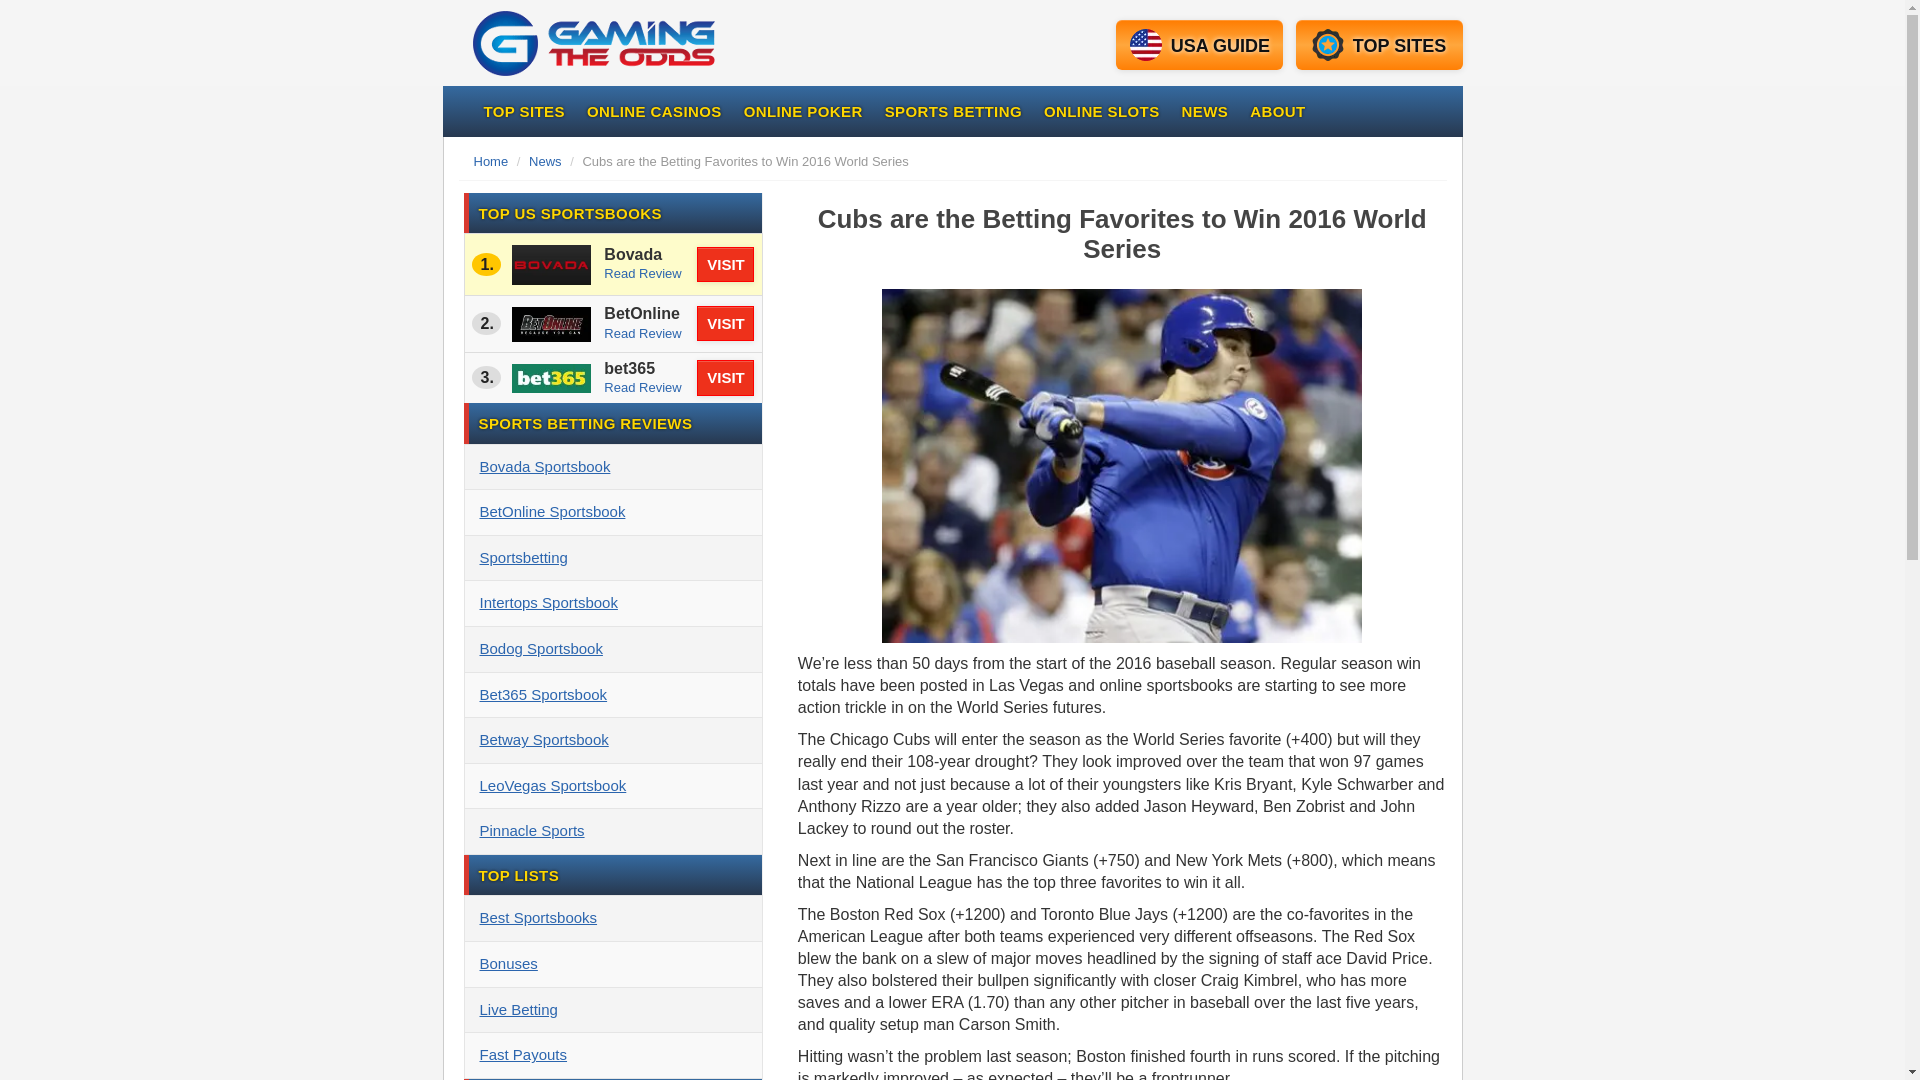 Image resolution: width=1920 pixels, height=1080 pixels. What do you see at coordinates (612, 694) in the screenshot?
I see `Bet365 Sportsbook` at bounding box center [612, 694].